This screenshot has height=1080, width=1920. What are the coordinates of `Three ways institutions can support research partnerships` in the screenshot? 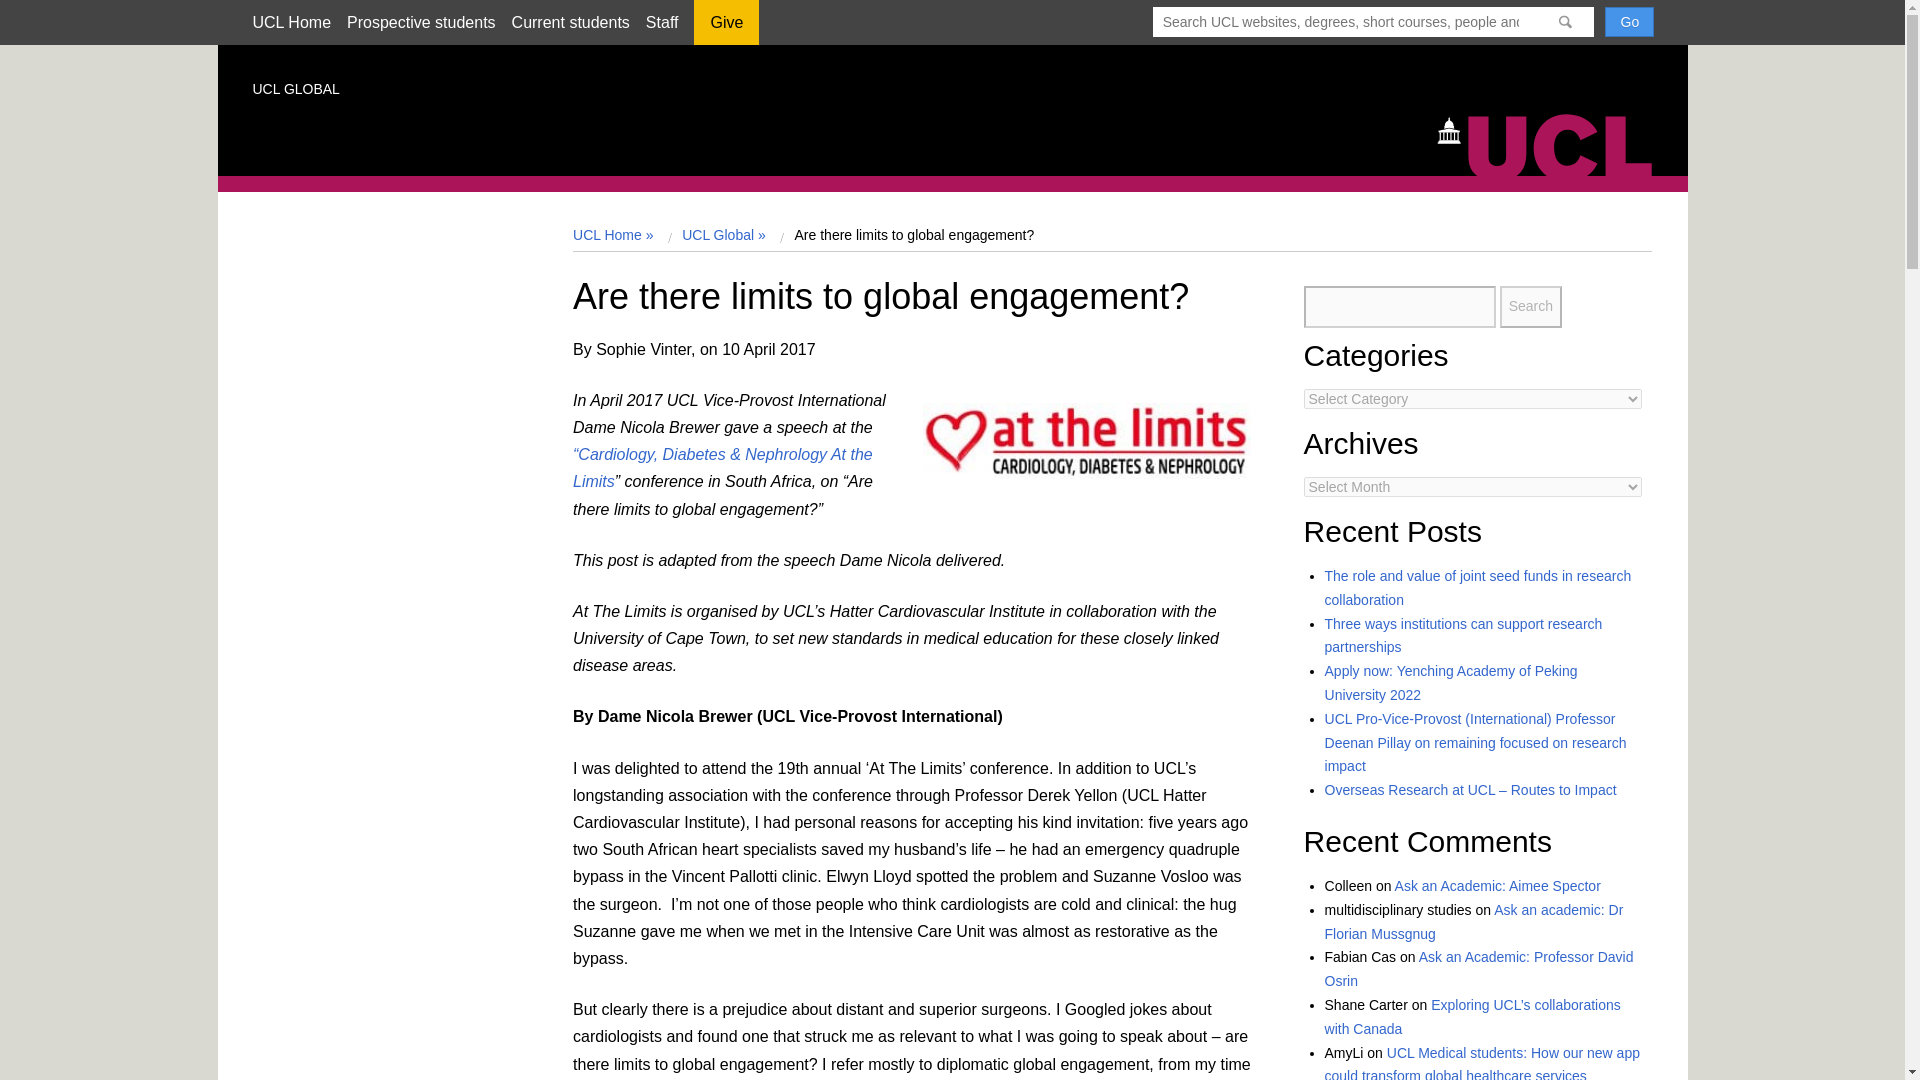 It's located at (1464, 635).